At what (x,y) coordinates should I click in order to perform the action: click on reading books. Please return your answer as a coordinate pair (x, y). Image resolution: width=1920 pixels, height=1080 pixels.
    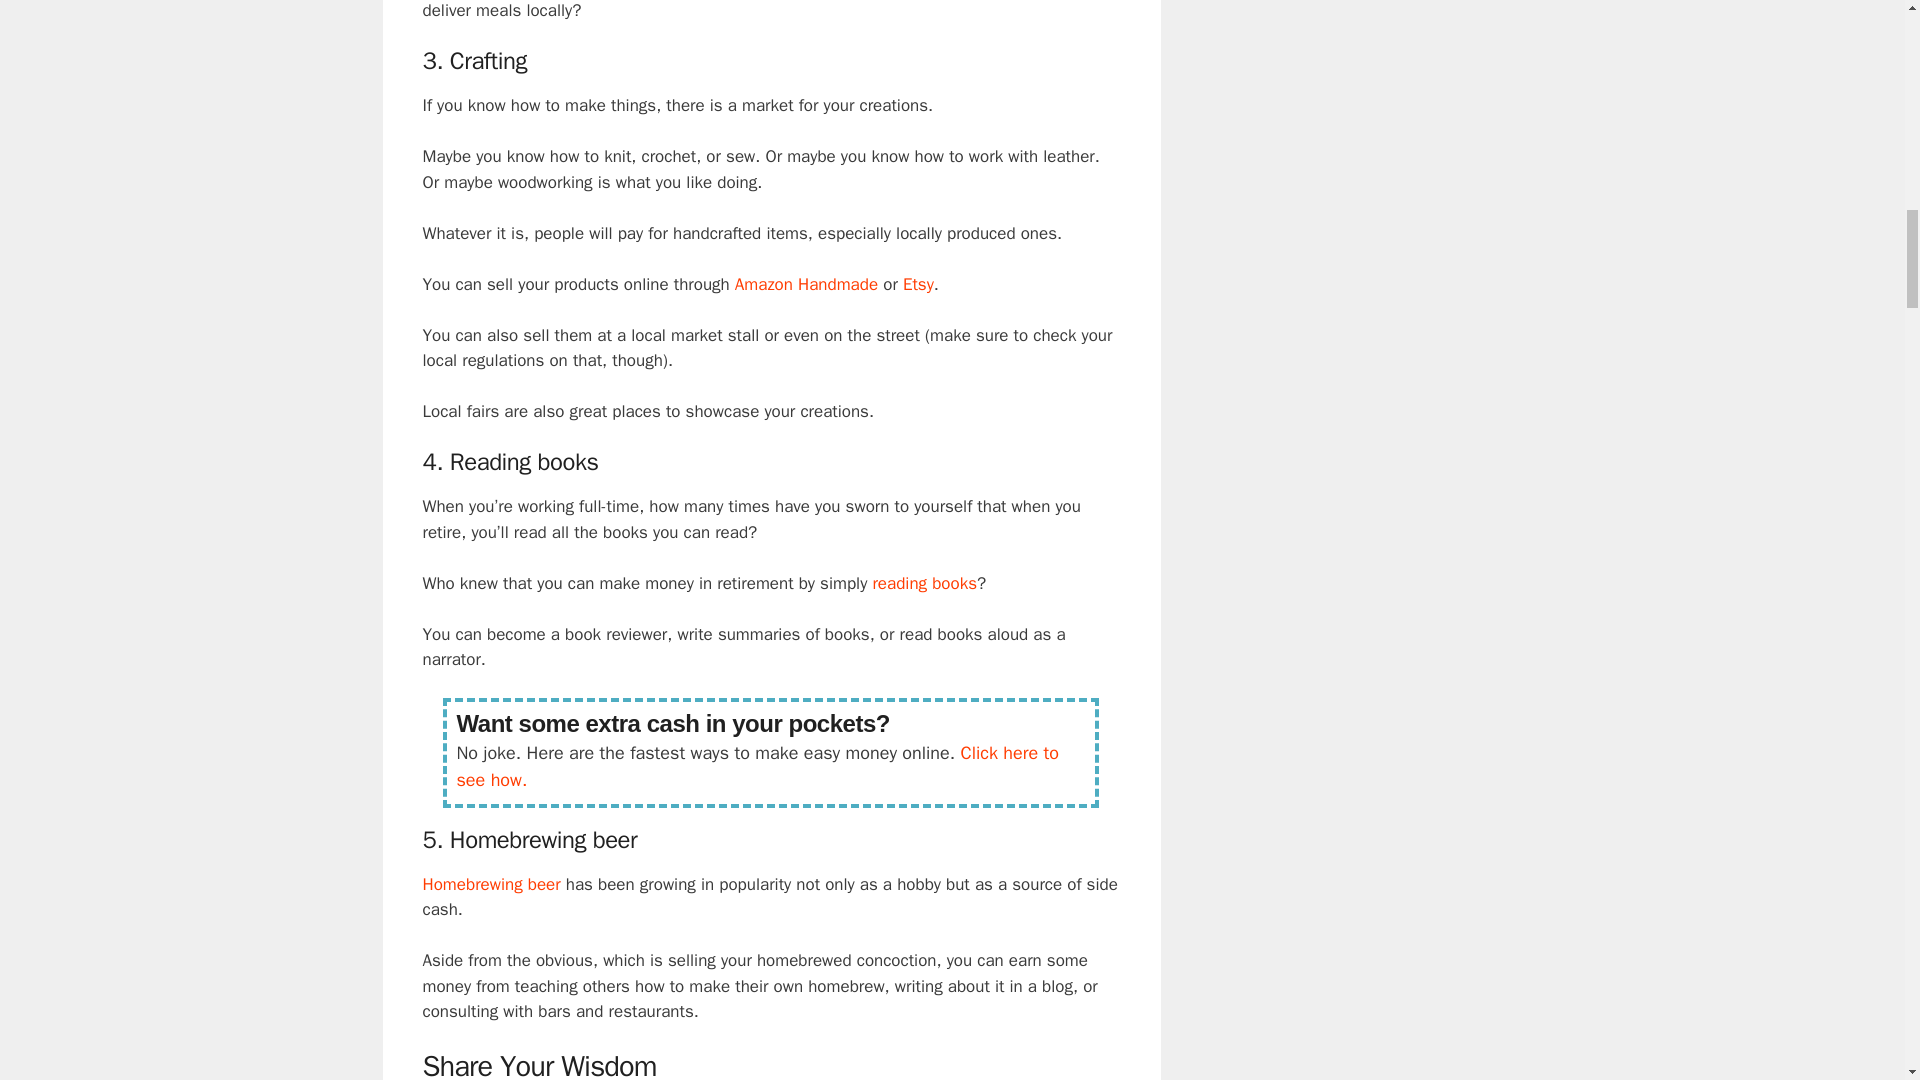
    Looking at the image, I should click on (924, 584).